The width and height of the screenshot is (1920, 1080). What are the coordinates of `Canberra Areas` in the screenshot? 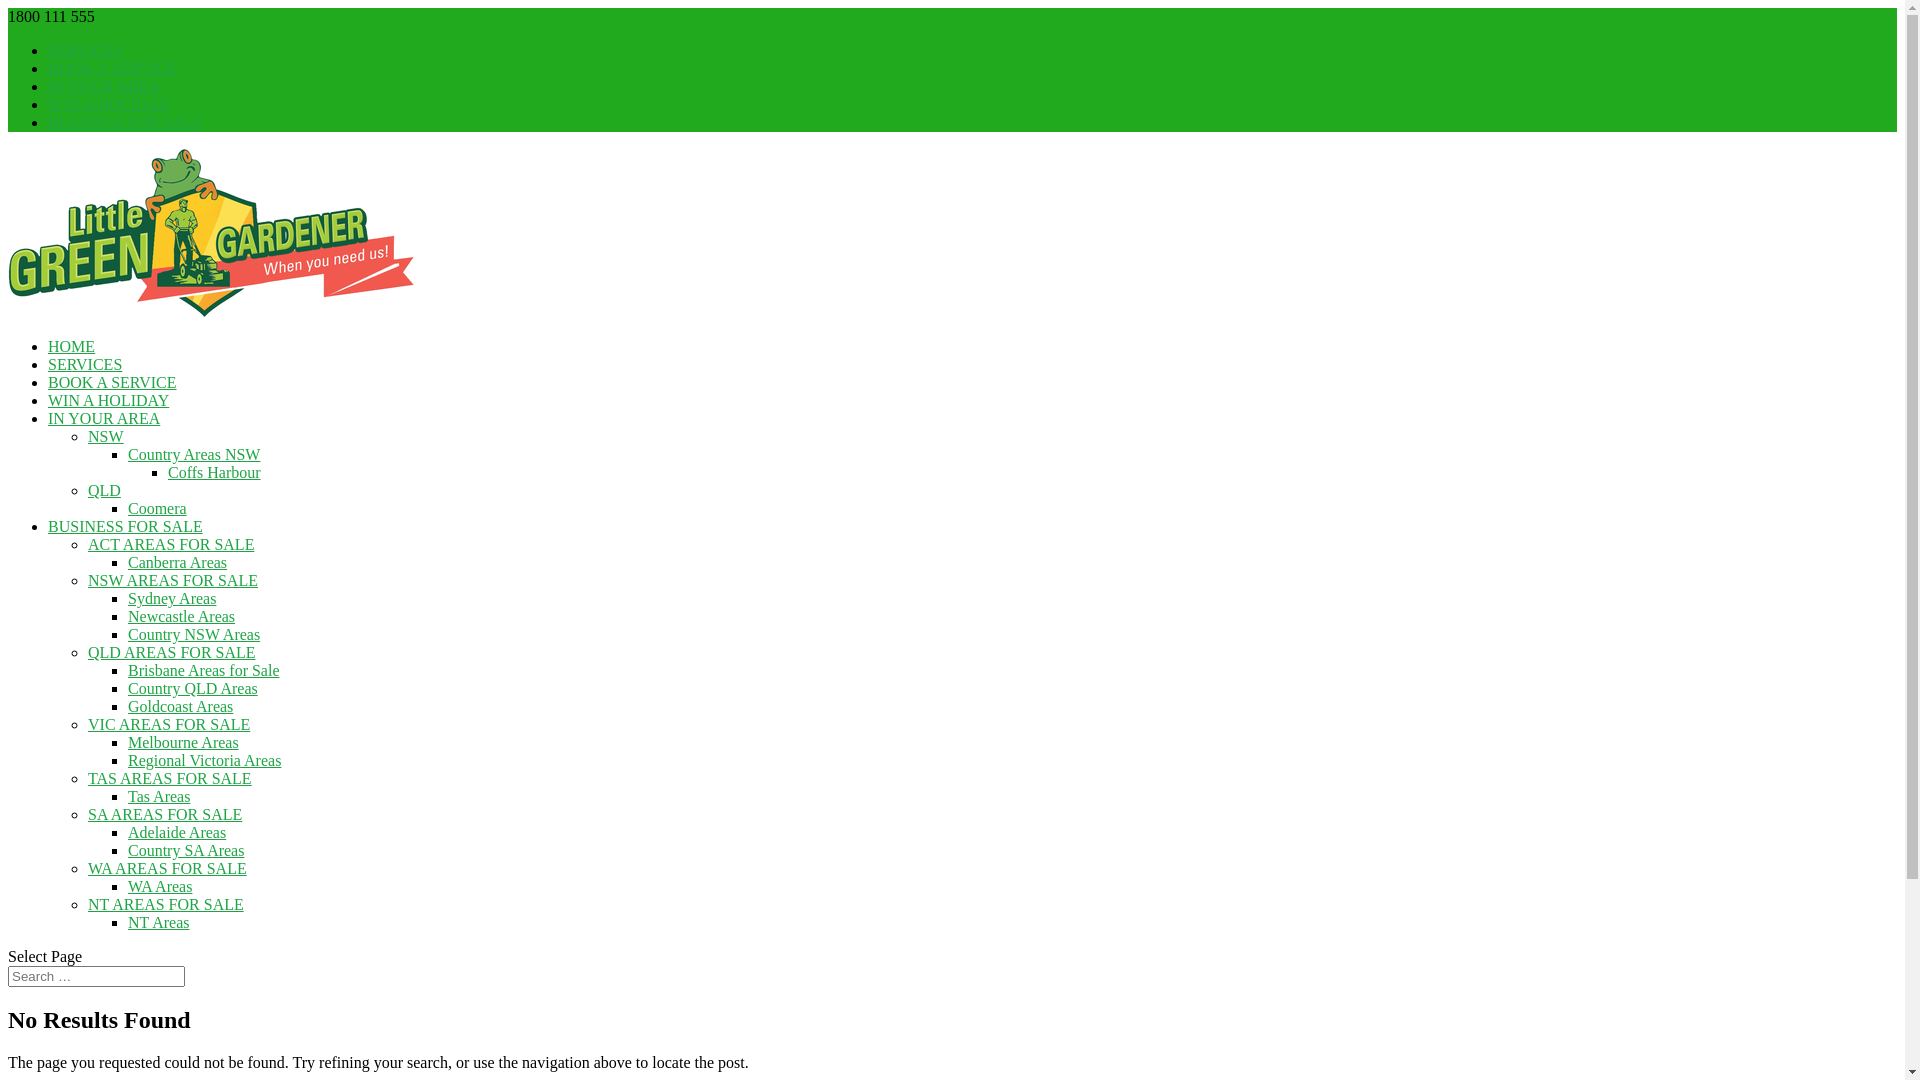 It's located at (178, 562).